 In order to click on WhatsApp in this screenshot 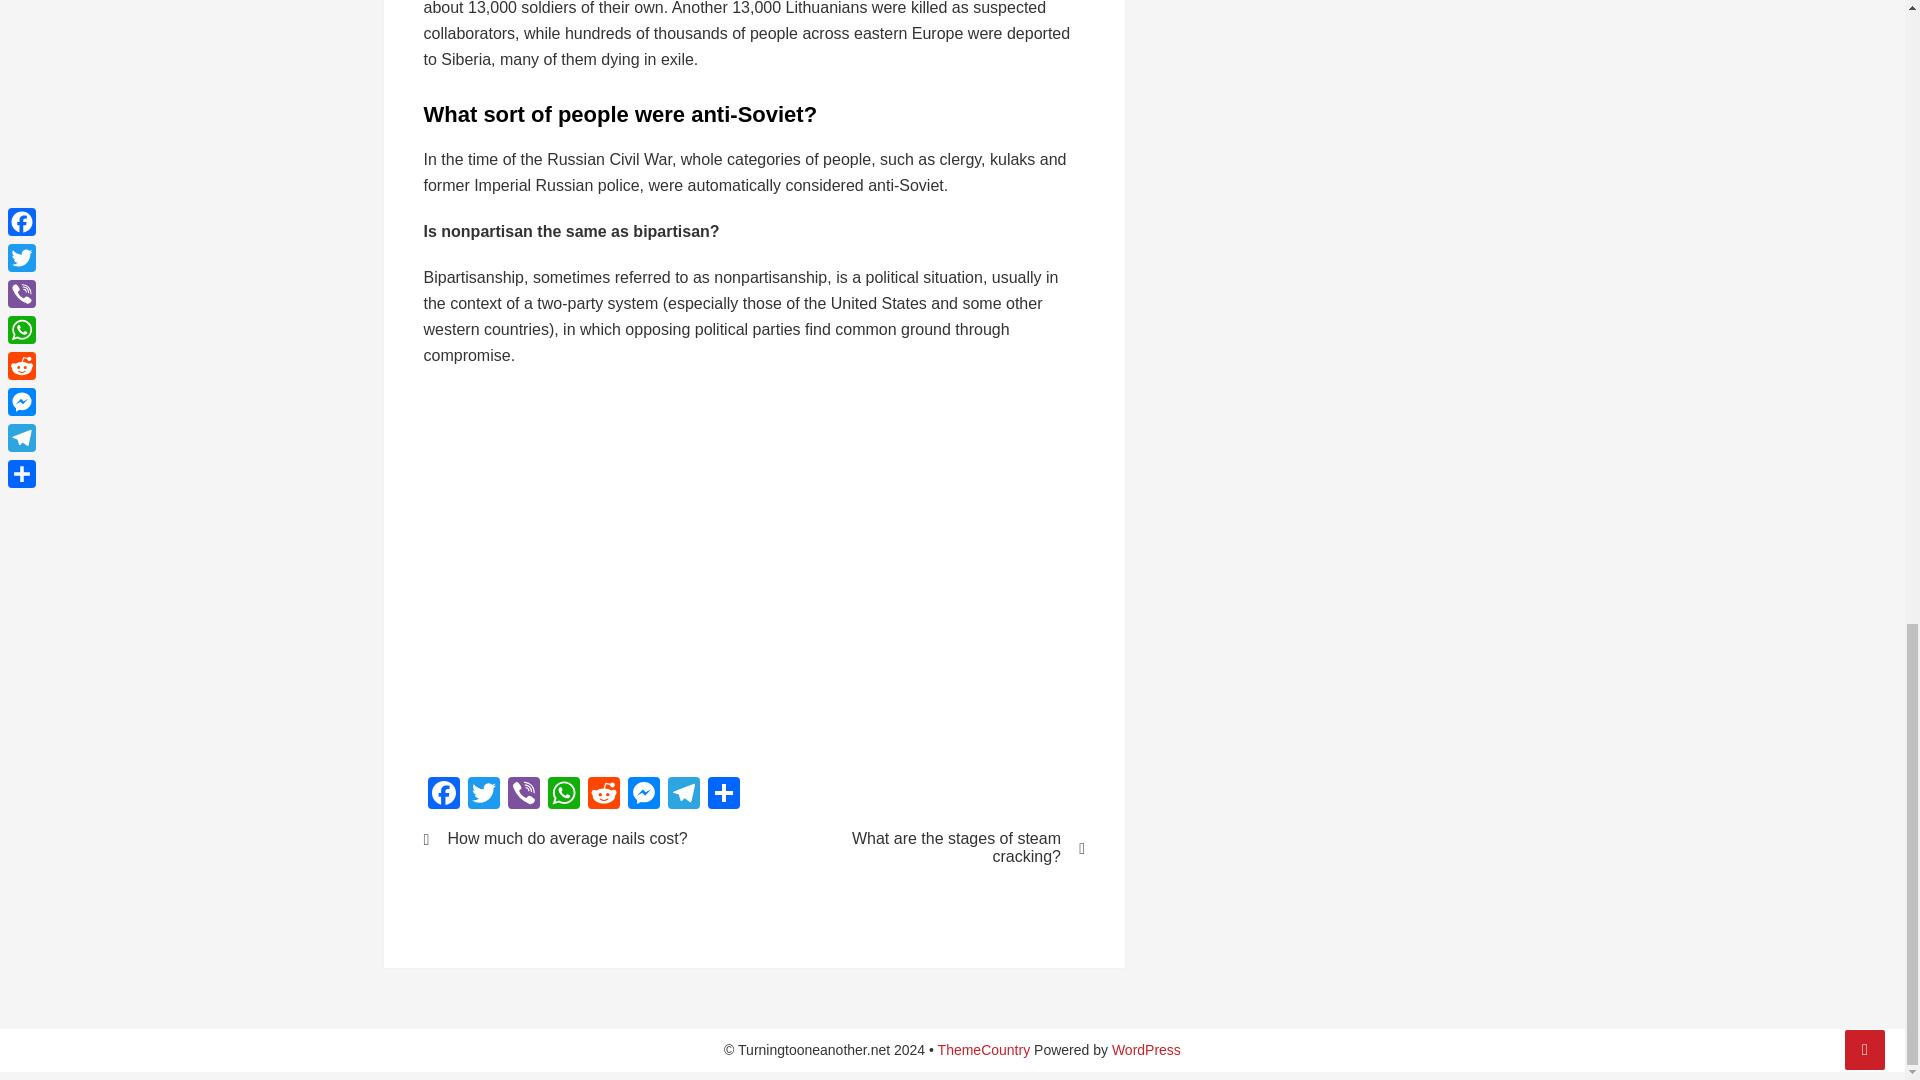, I will do `click(563, 795)`.